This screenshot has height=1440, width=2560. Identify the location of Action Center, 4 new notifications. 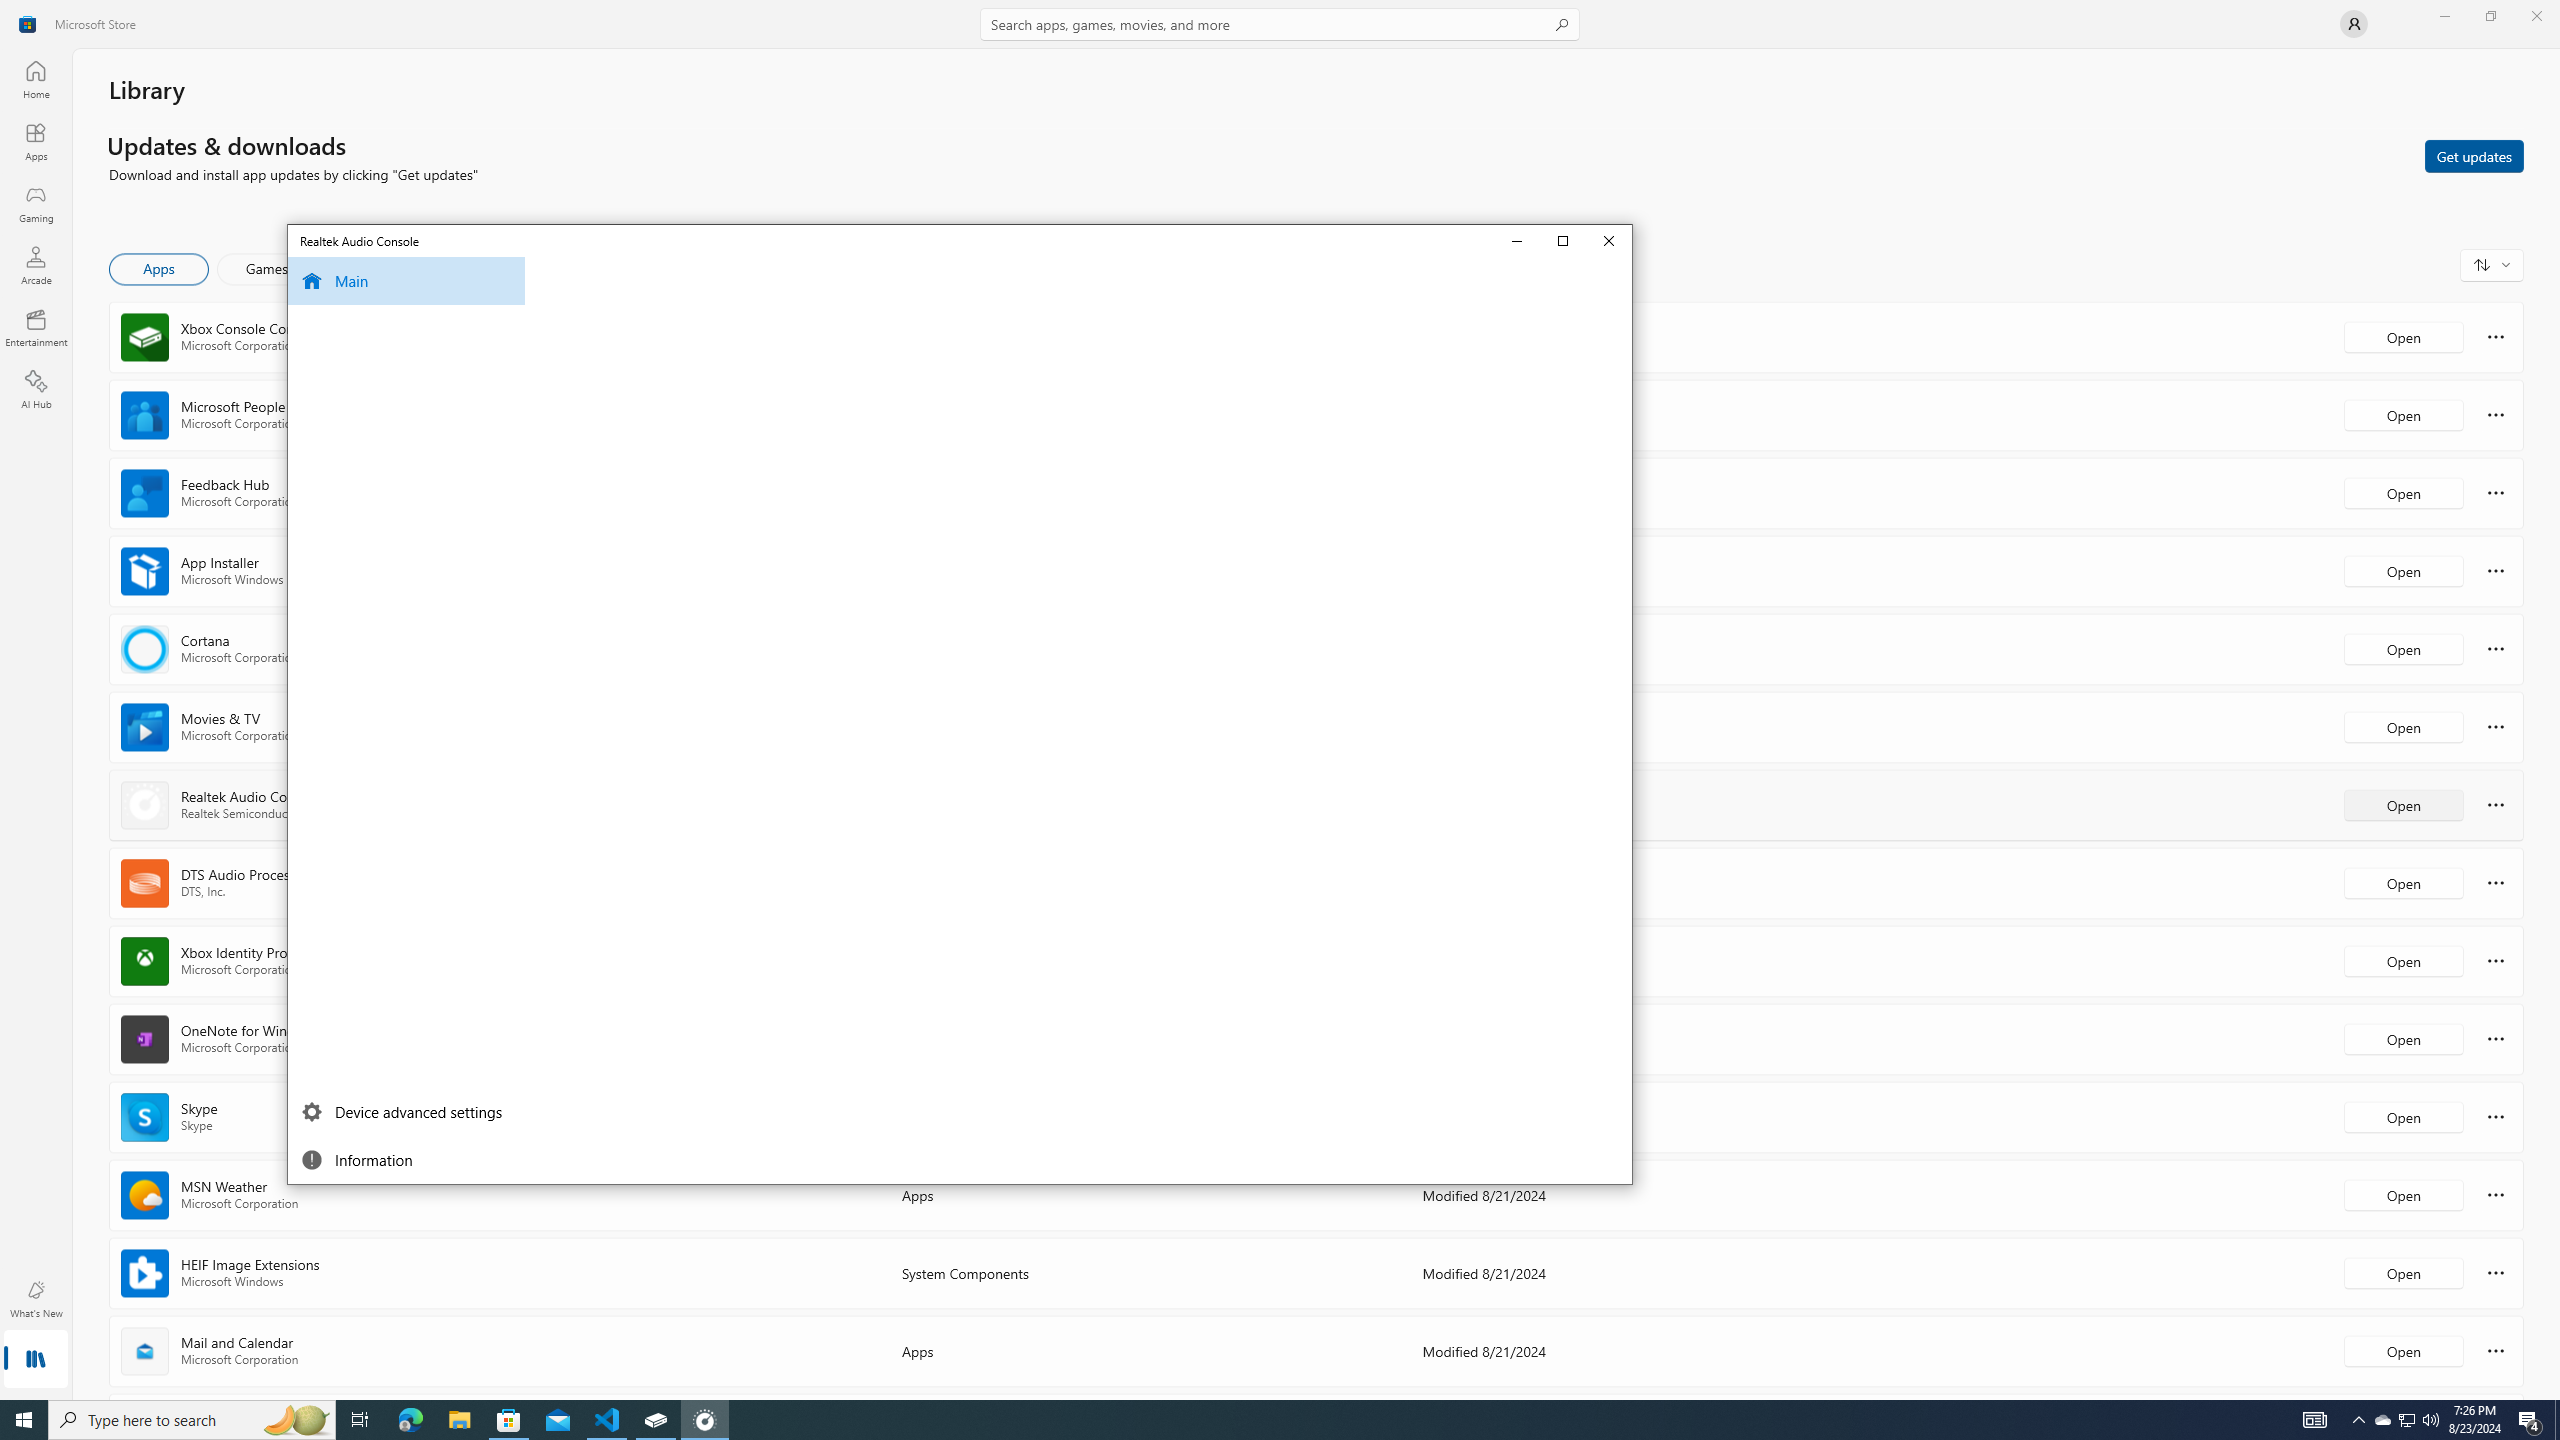
(405, 1112).